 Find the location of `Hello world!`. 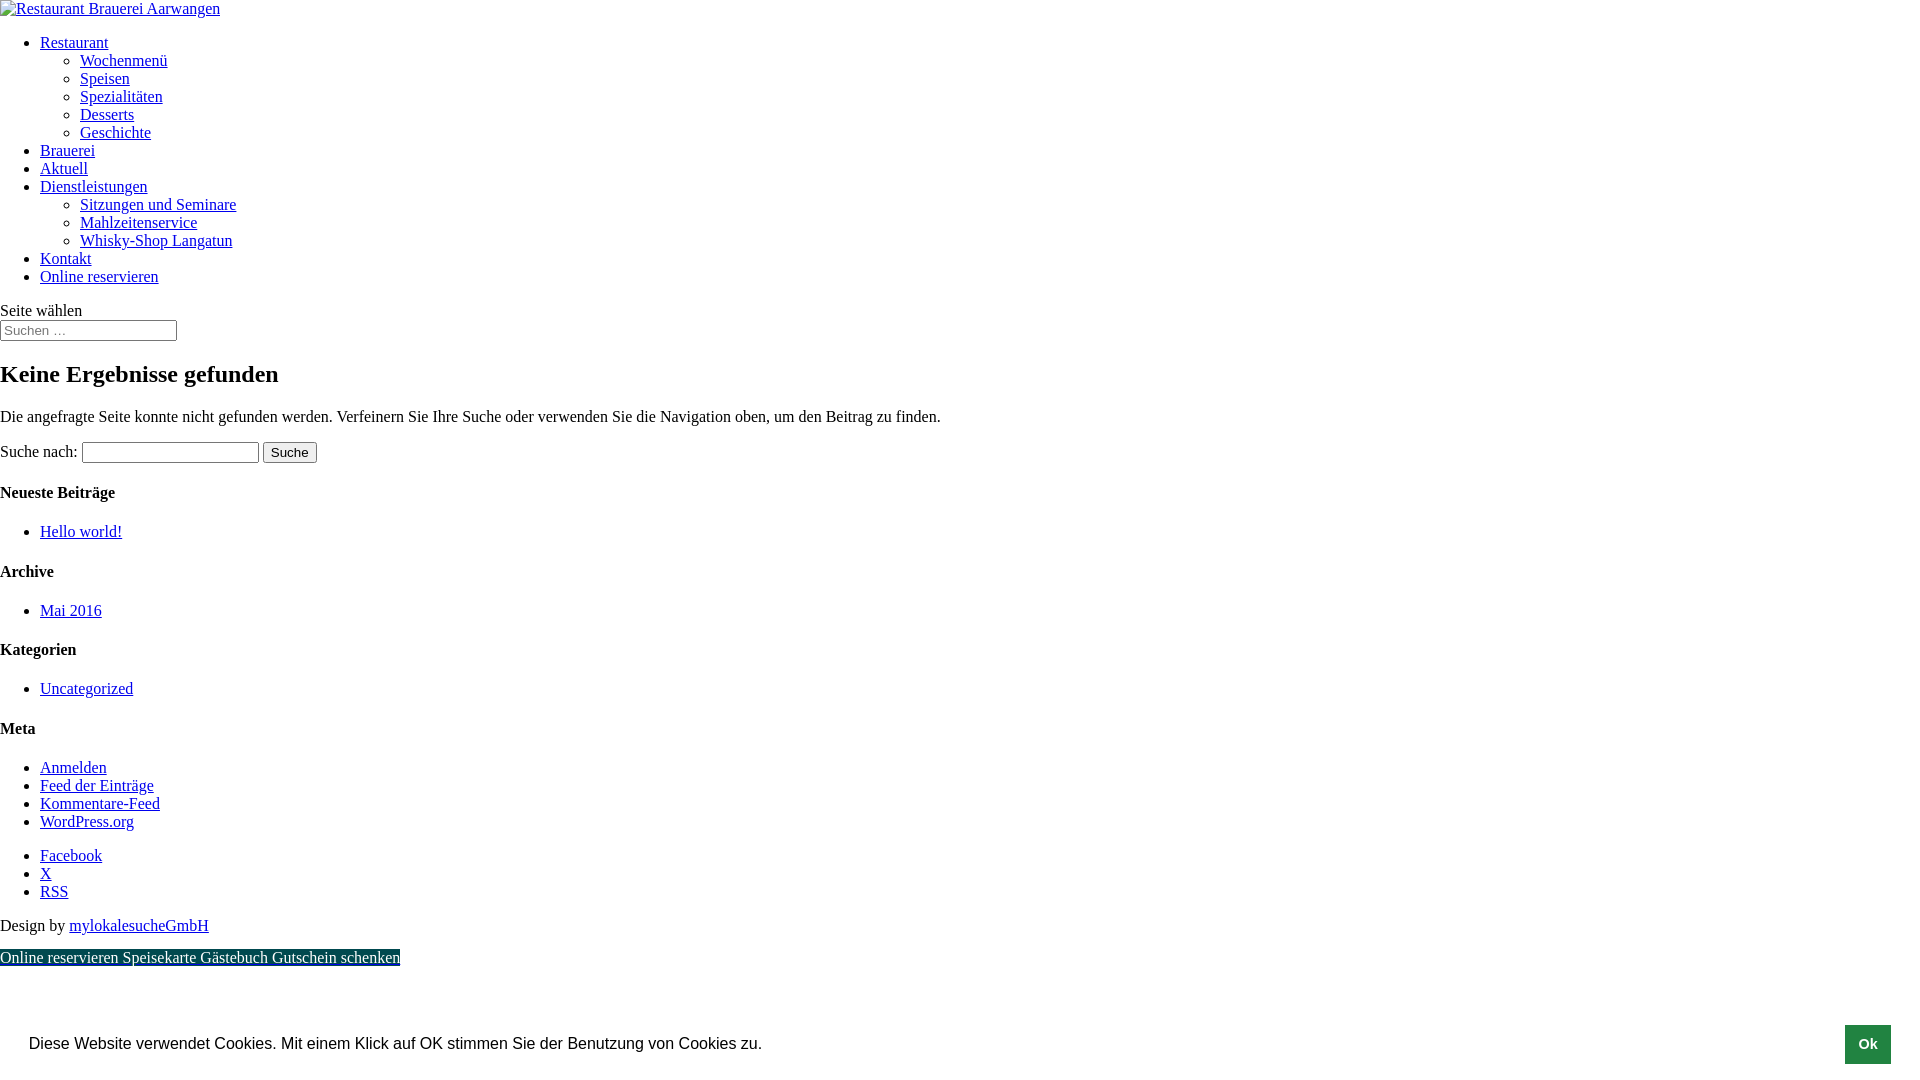

Hello world! is located at coordinates (81, 532).